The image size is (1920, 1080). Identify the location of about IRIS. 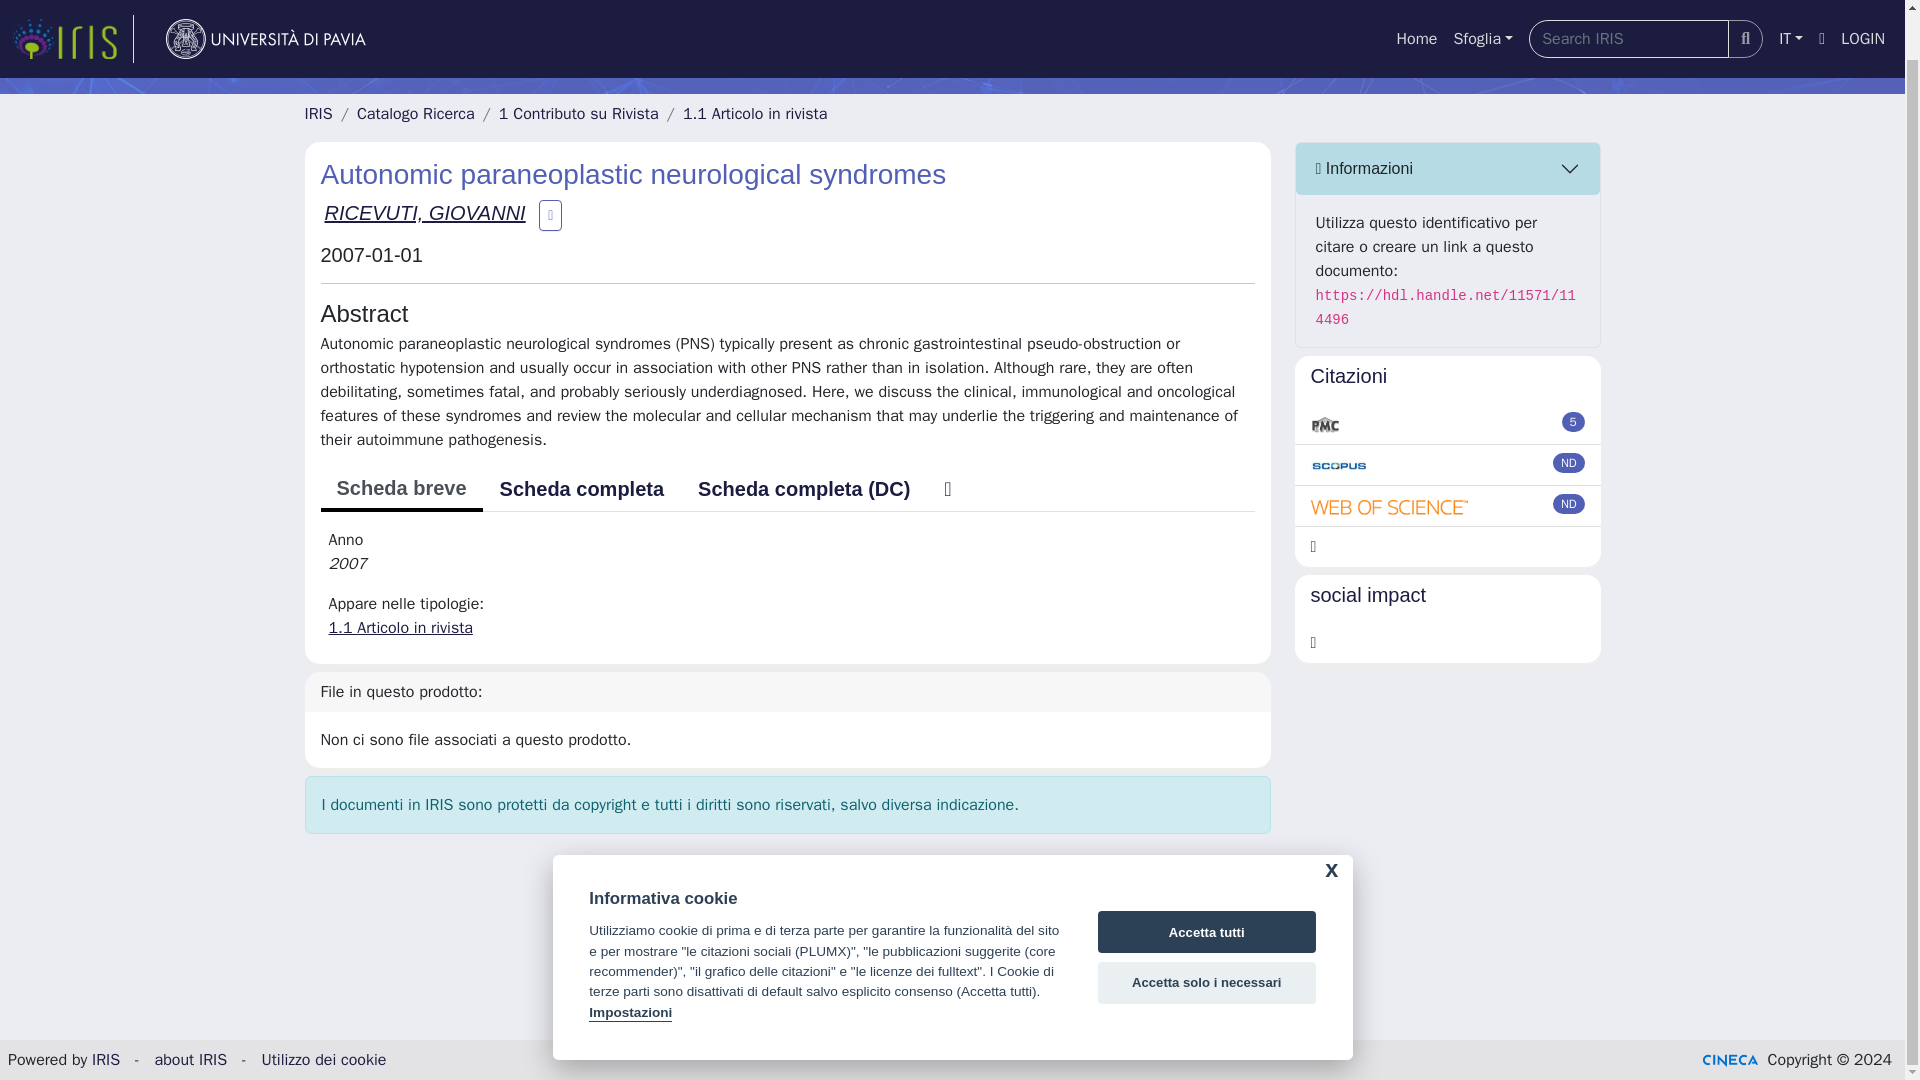
(192, 1060).